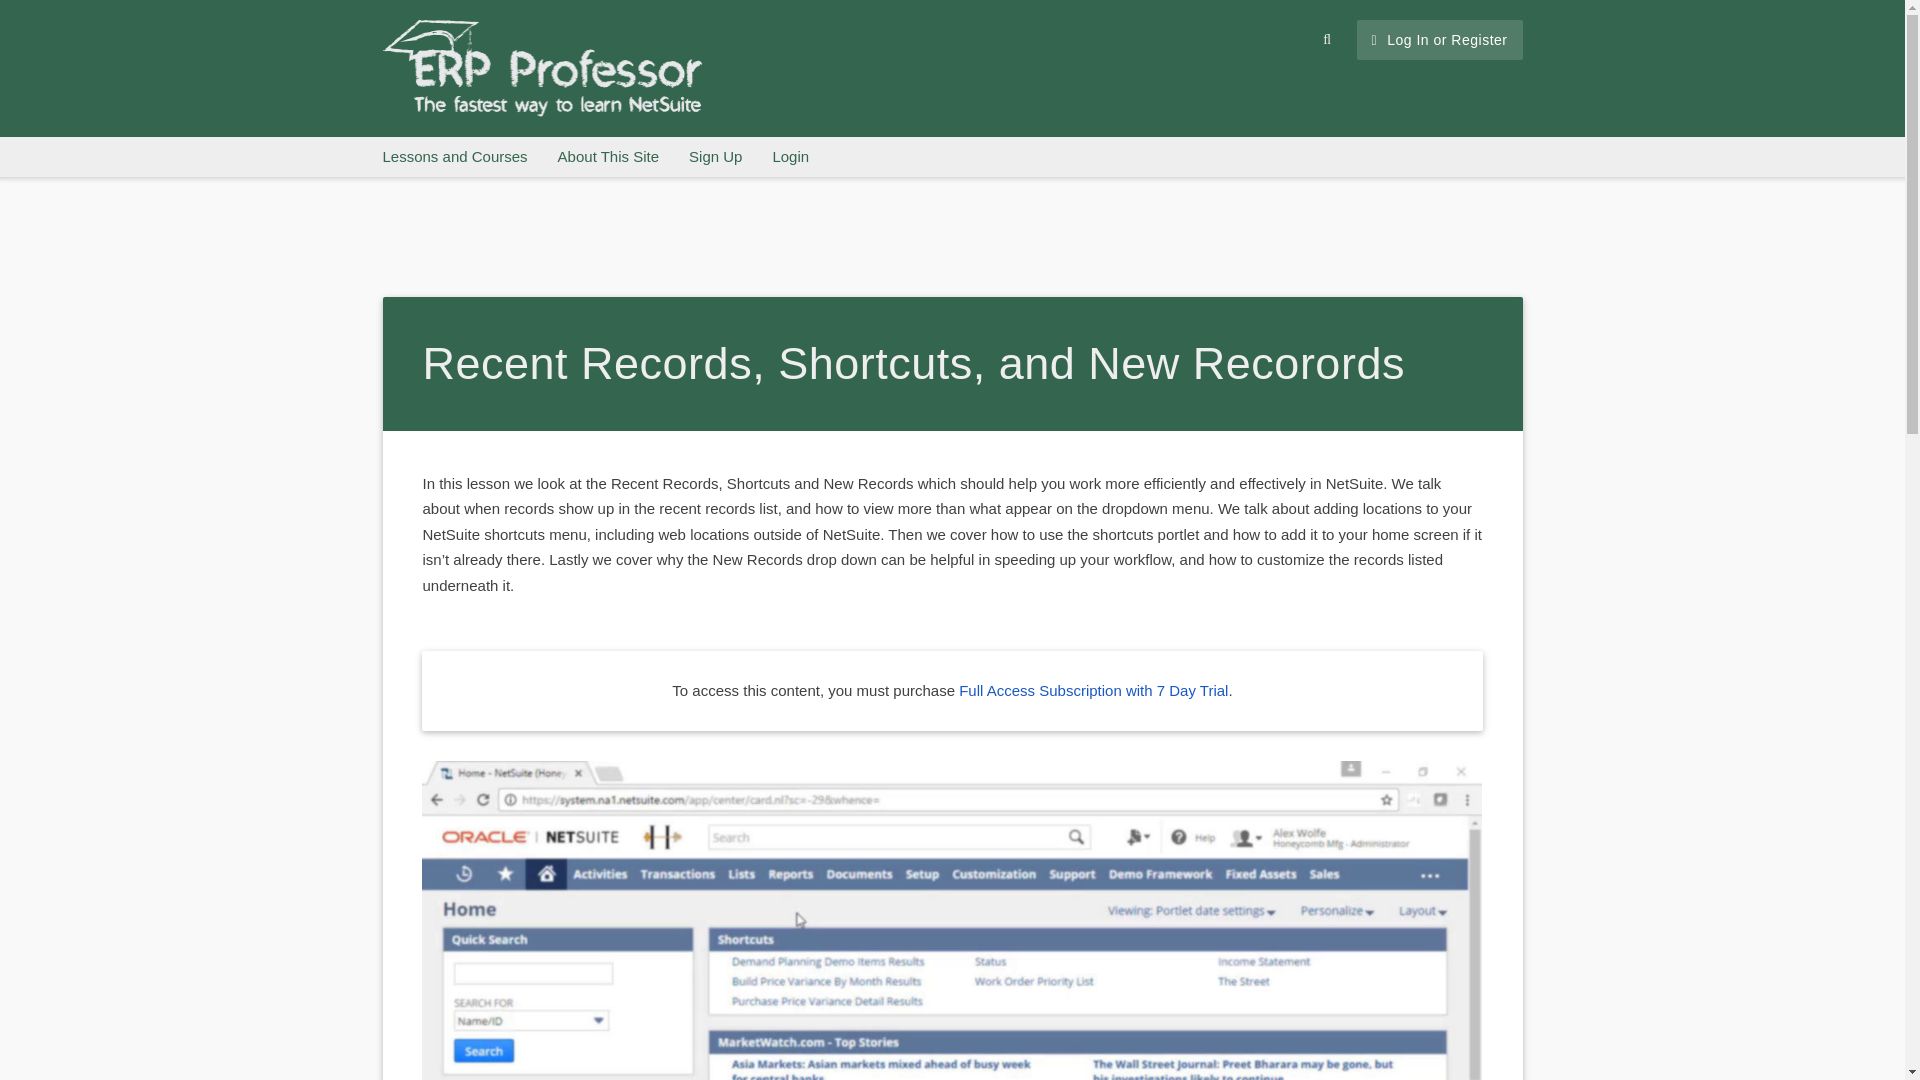 Image resolution: width=1920 pixels, height=1080 pixels. I want to click on Full Access Subscription with 7 Day Trial, so click(1093, 690).